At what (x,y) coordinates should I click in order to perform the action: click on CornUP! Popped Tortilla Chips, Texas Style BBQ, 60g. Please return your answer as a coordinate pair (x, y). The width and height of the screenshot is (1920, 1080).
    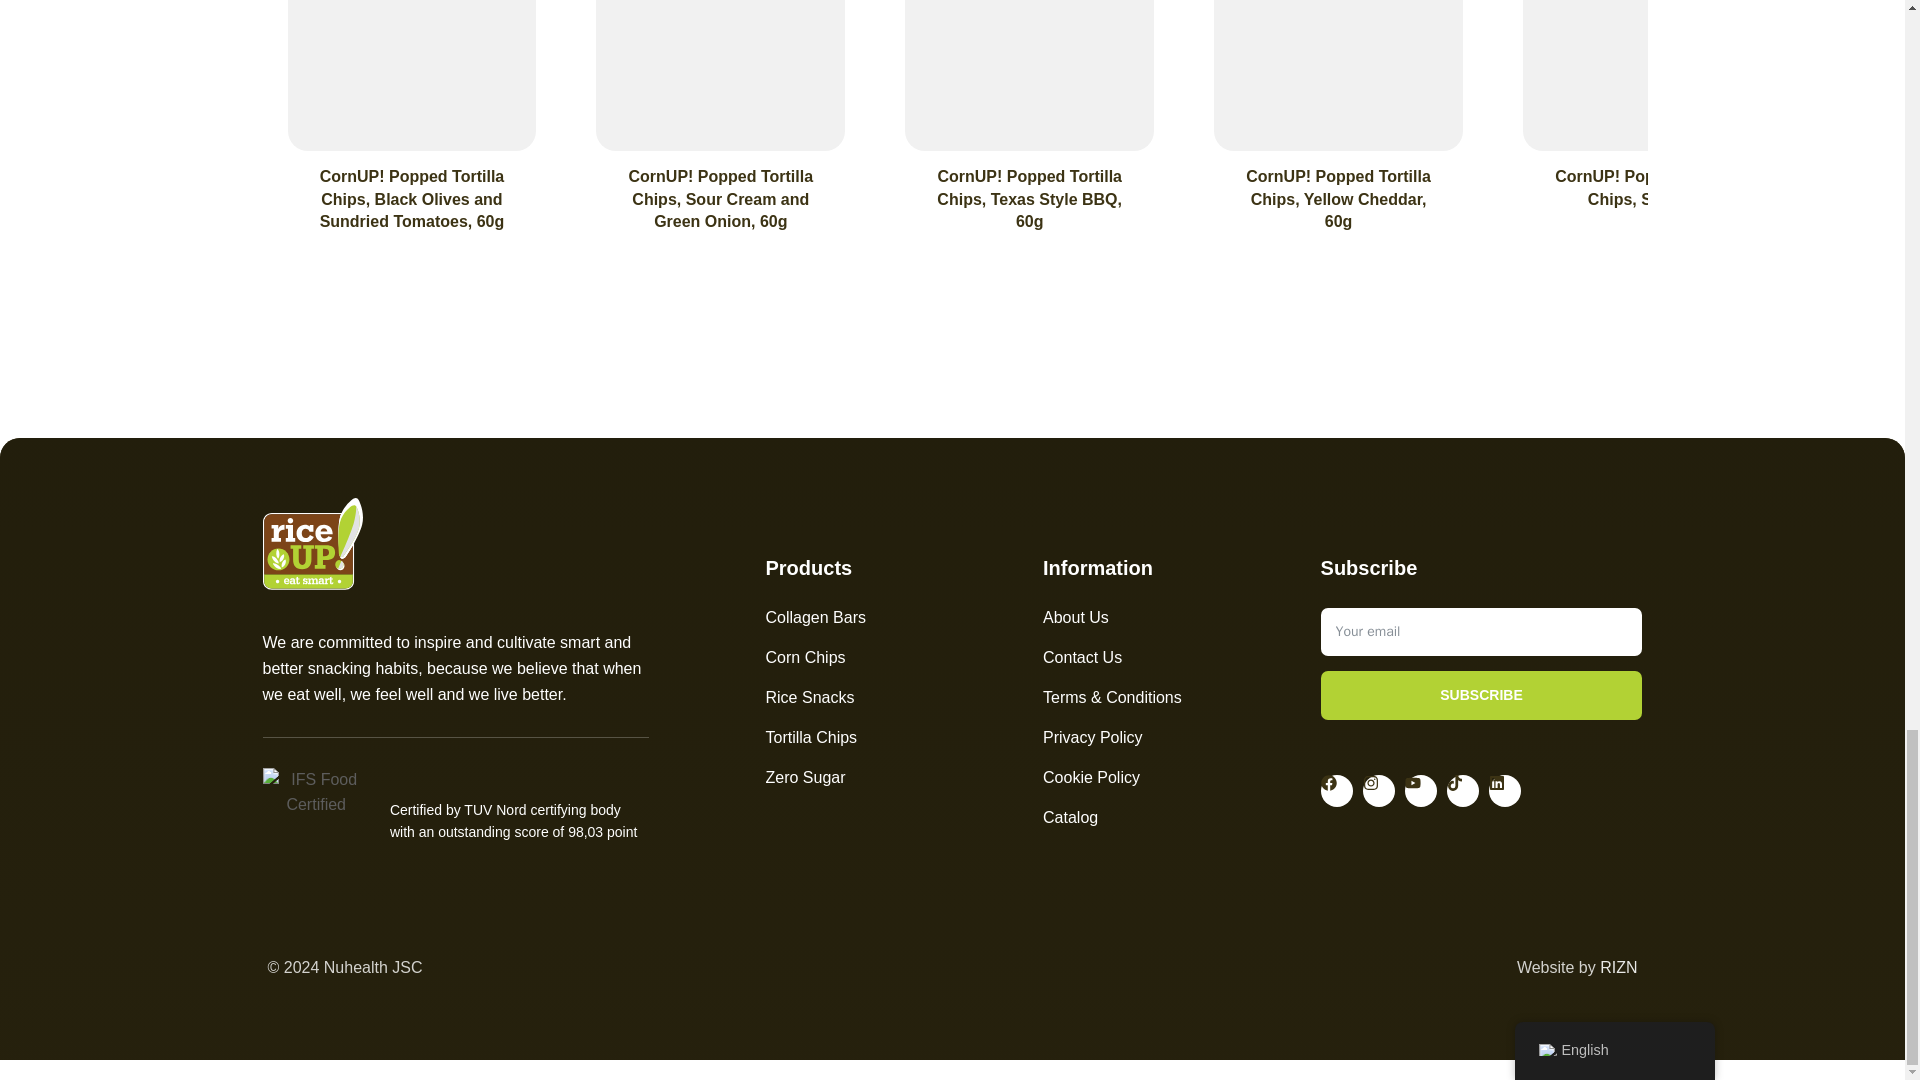
    Looking at the image, I should click on (1028, 199).